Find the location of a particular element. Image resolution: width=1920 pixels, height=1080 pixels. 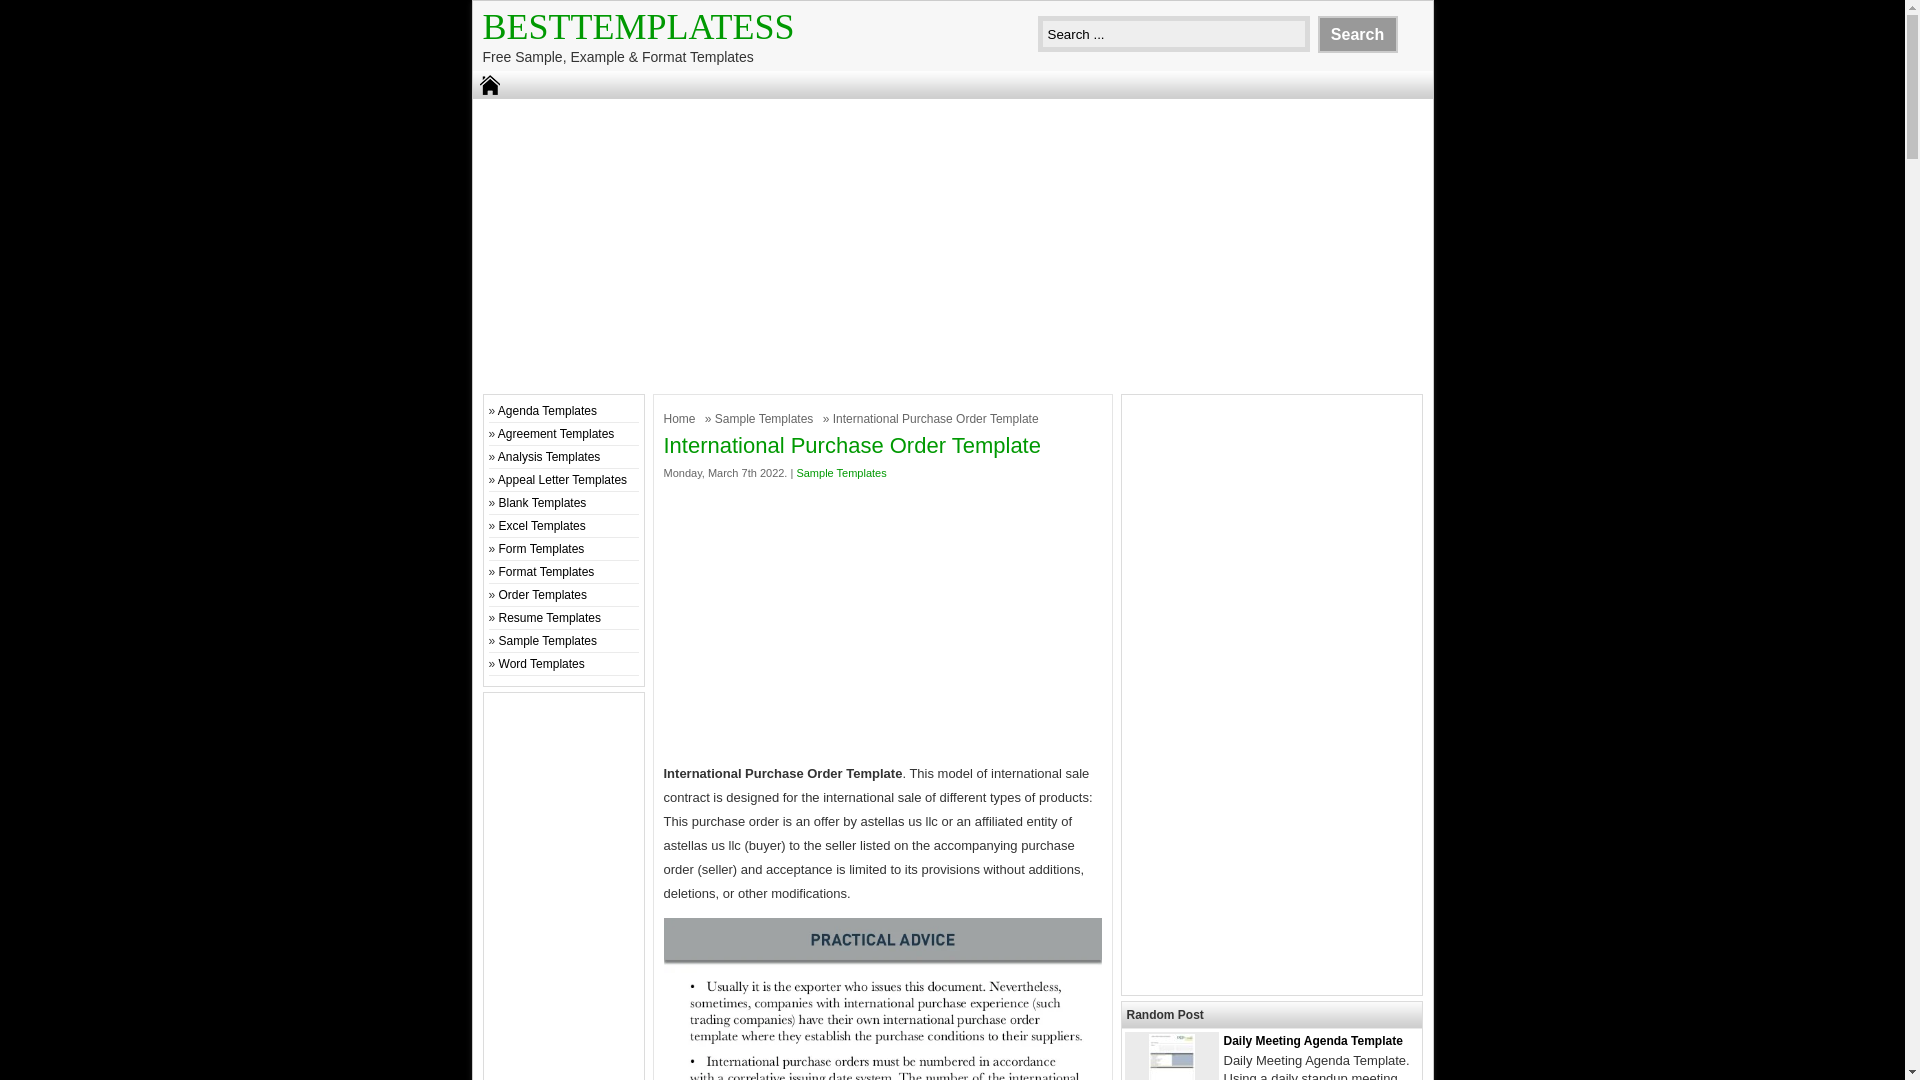

Sample Templates is located at coordinates (548, 640).